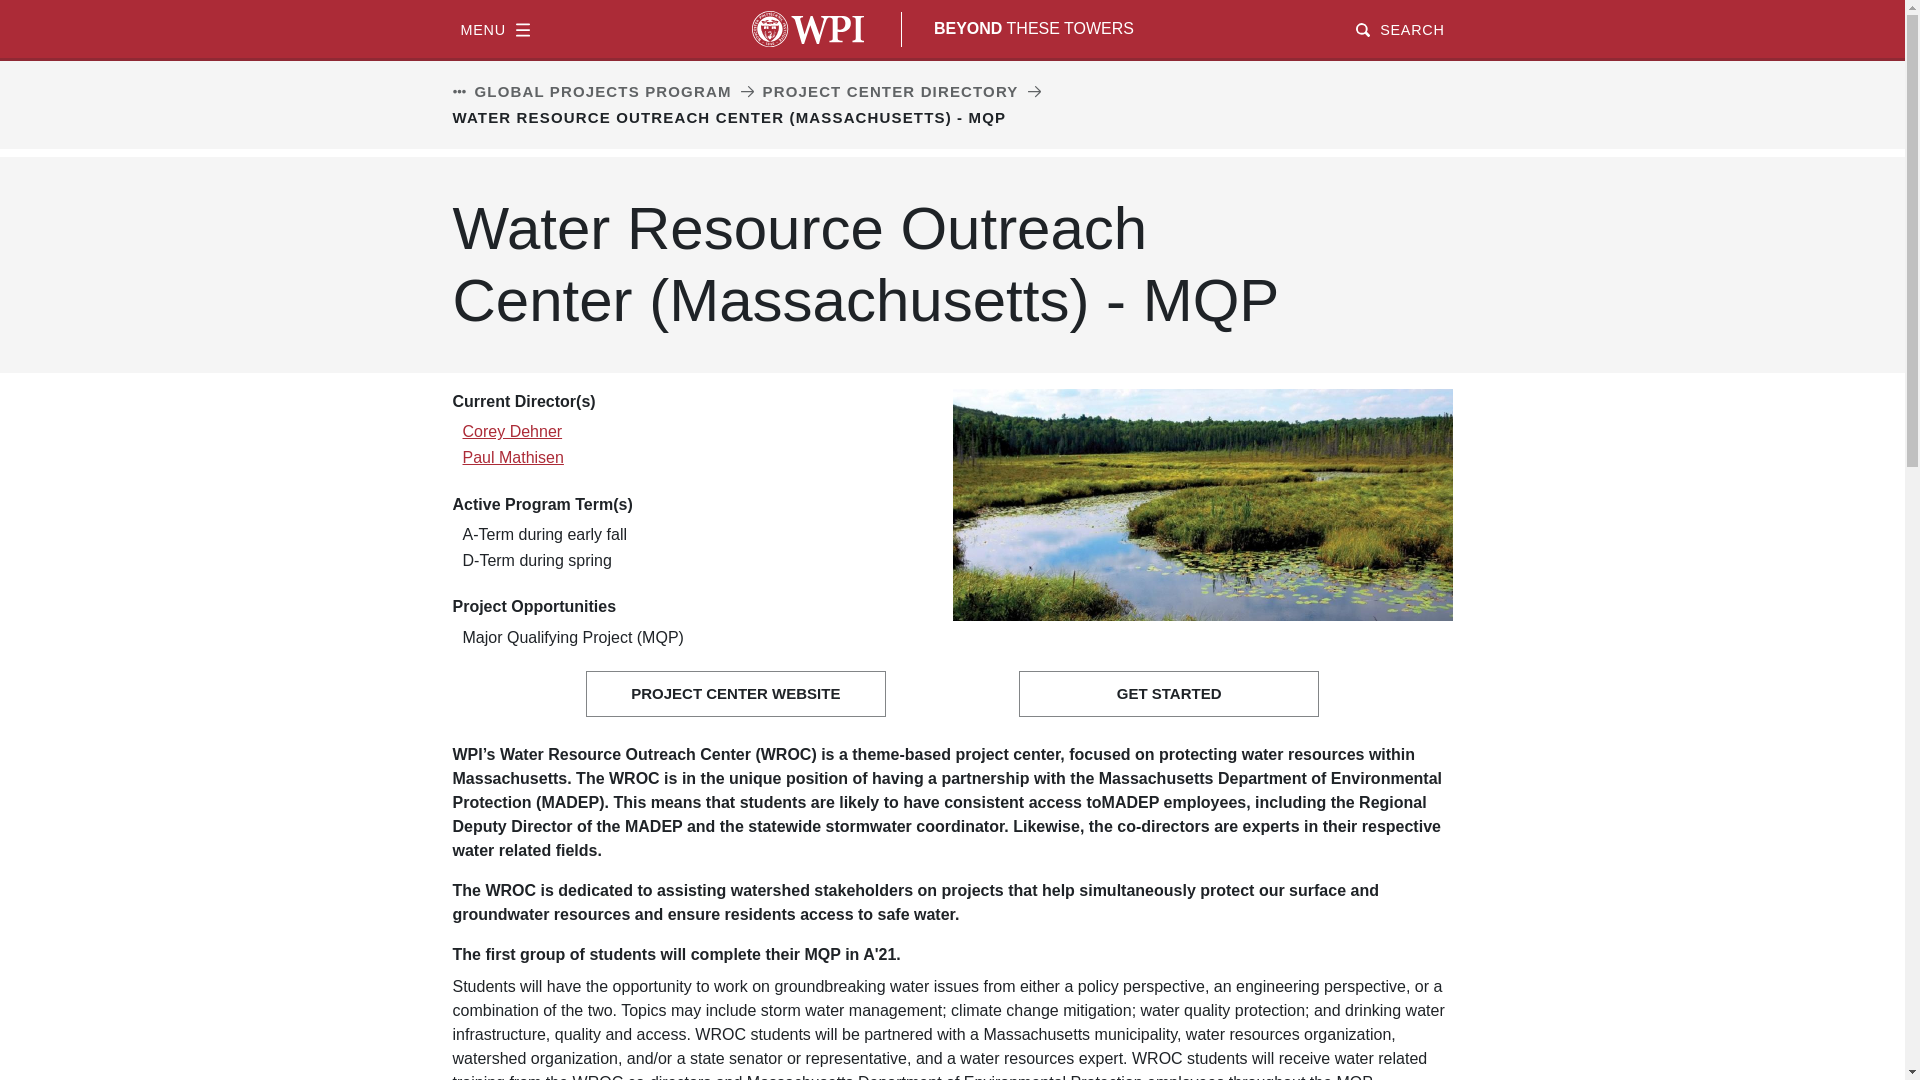 This screenshot has height=1080, width=1920. What do you see at coordinates (952, 2) in the screenshot?
I see `Skip to main content` at bounding box center [952, 2].